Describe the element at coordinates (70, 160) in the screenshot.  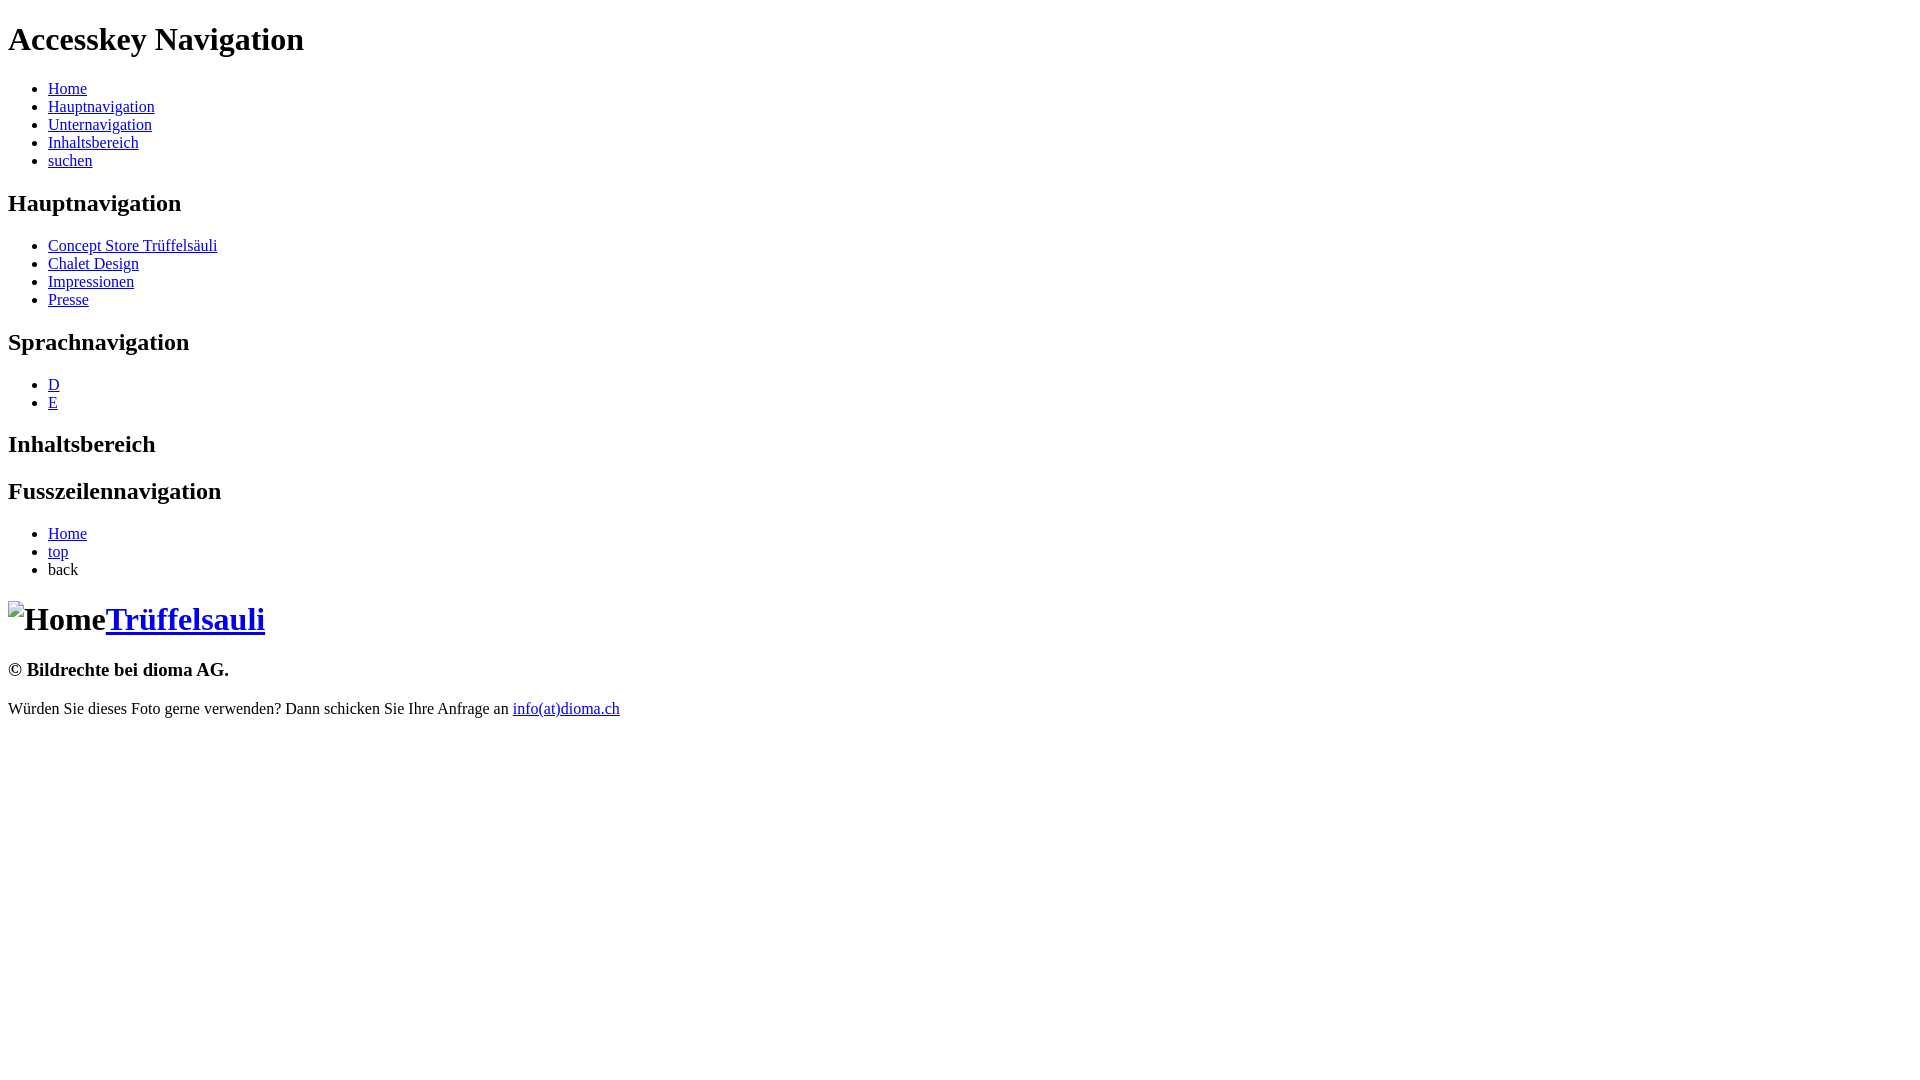
I see `suchen` at that location.